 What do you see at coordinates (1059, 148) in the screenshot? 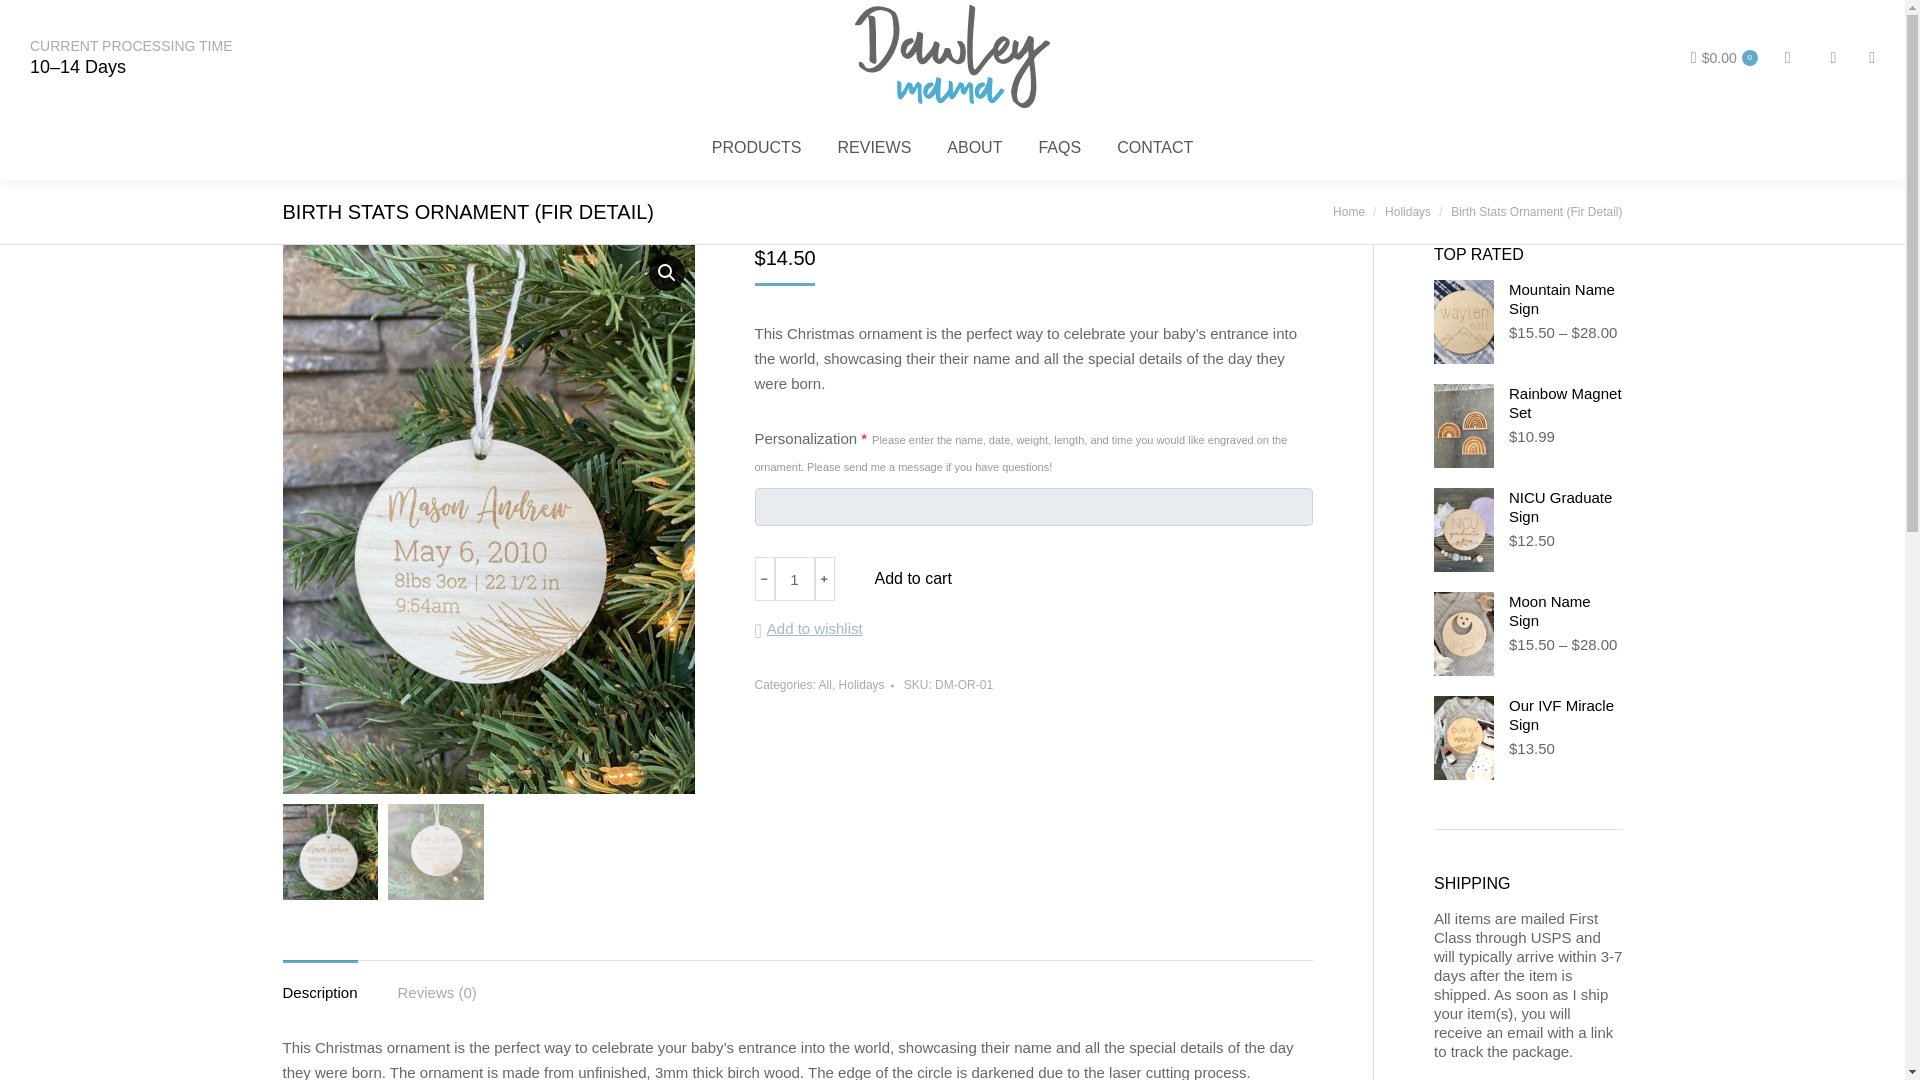
I see `FAQS` at bounding box center [1059, 148].